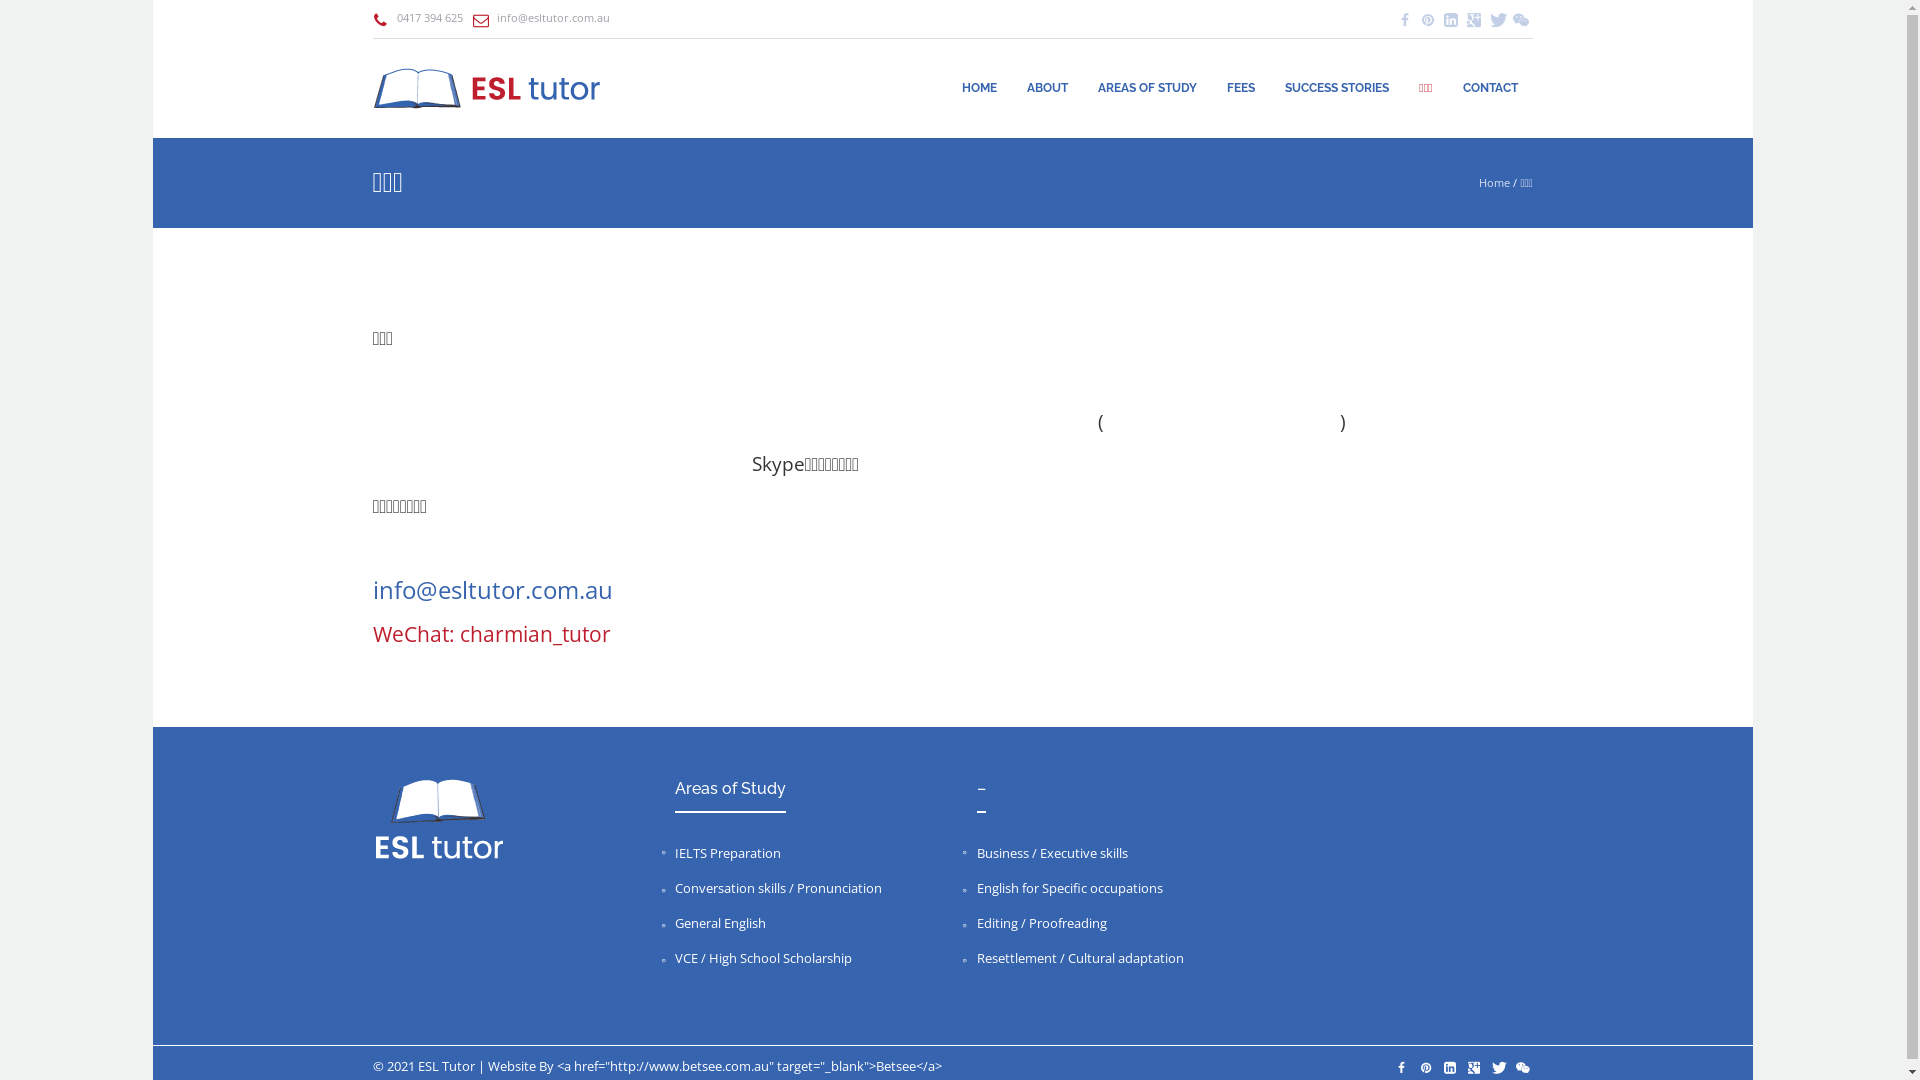  Describe the element at coordinates (1520, 20) in the screenshot. I see `WeChat` at that location.